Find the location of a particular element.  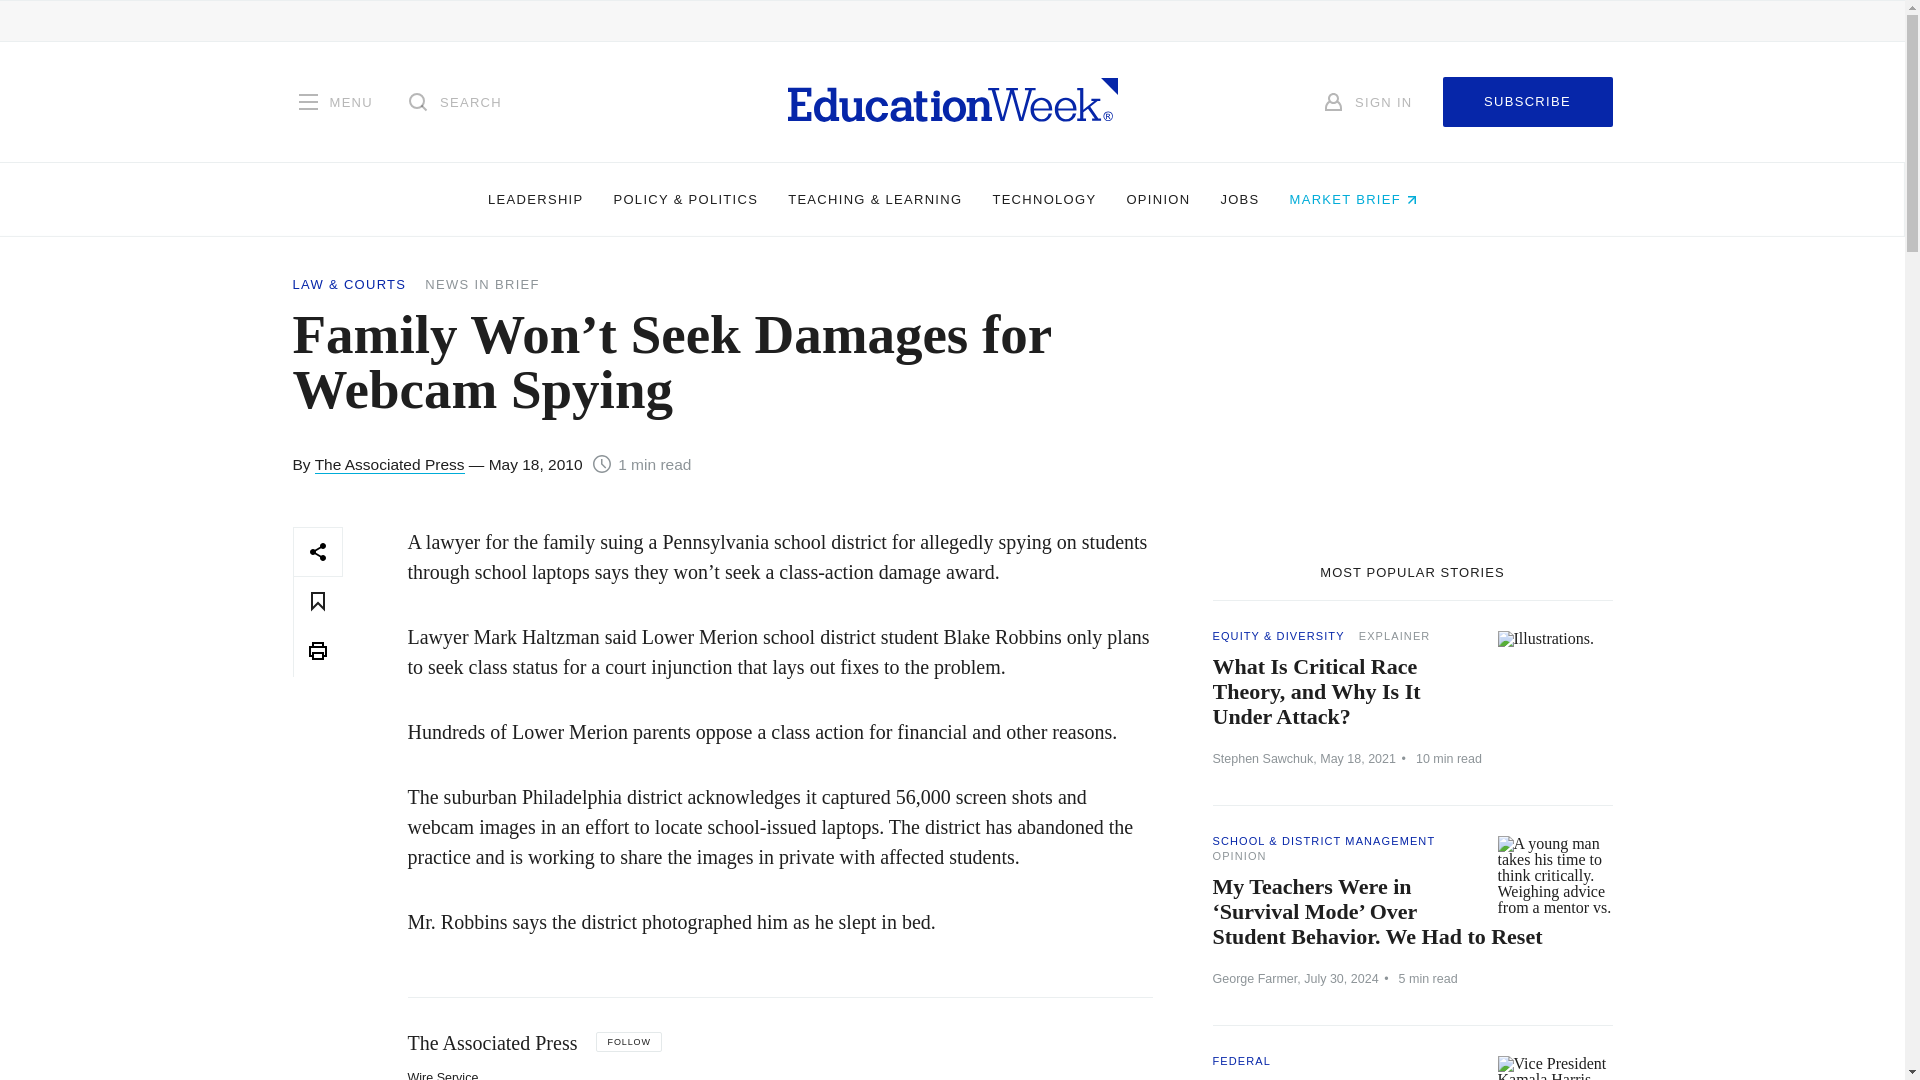

Homepage is located at coordinates (952, 102).